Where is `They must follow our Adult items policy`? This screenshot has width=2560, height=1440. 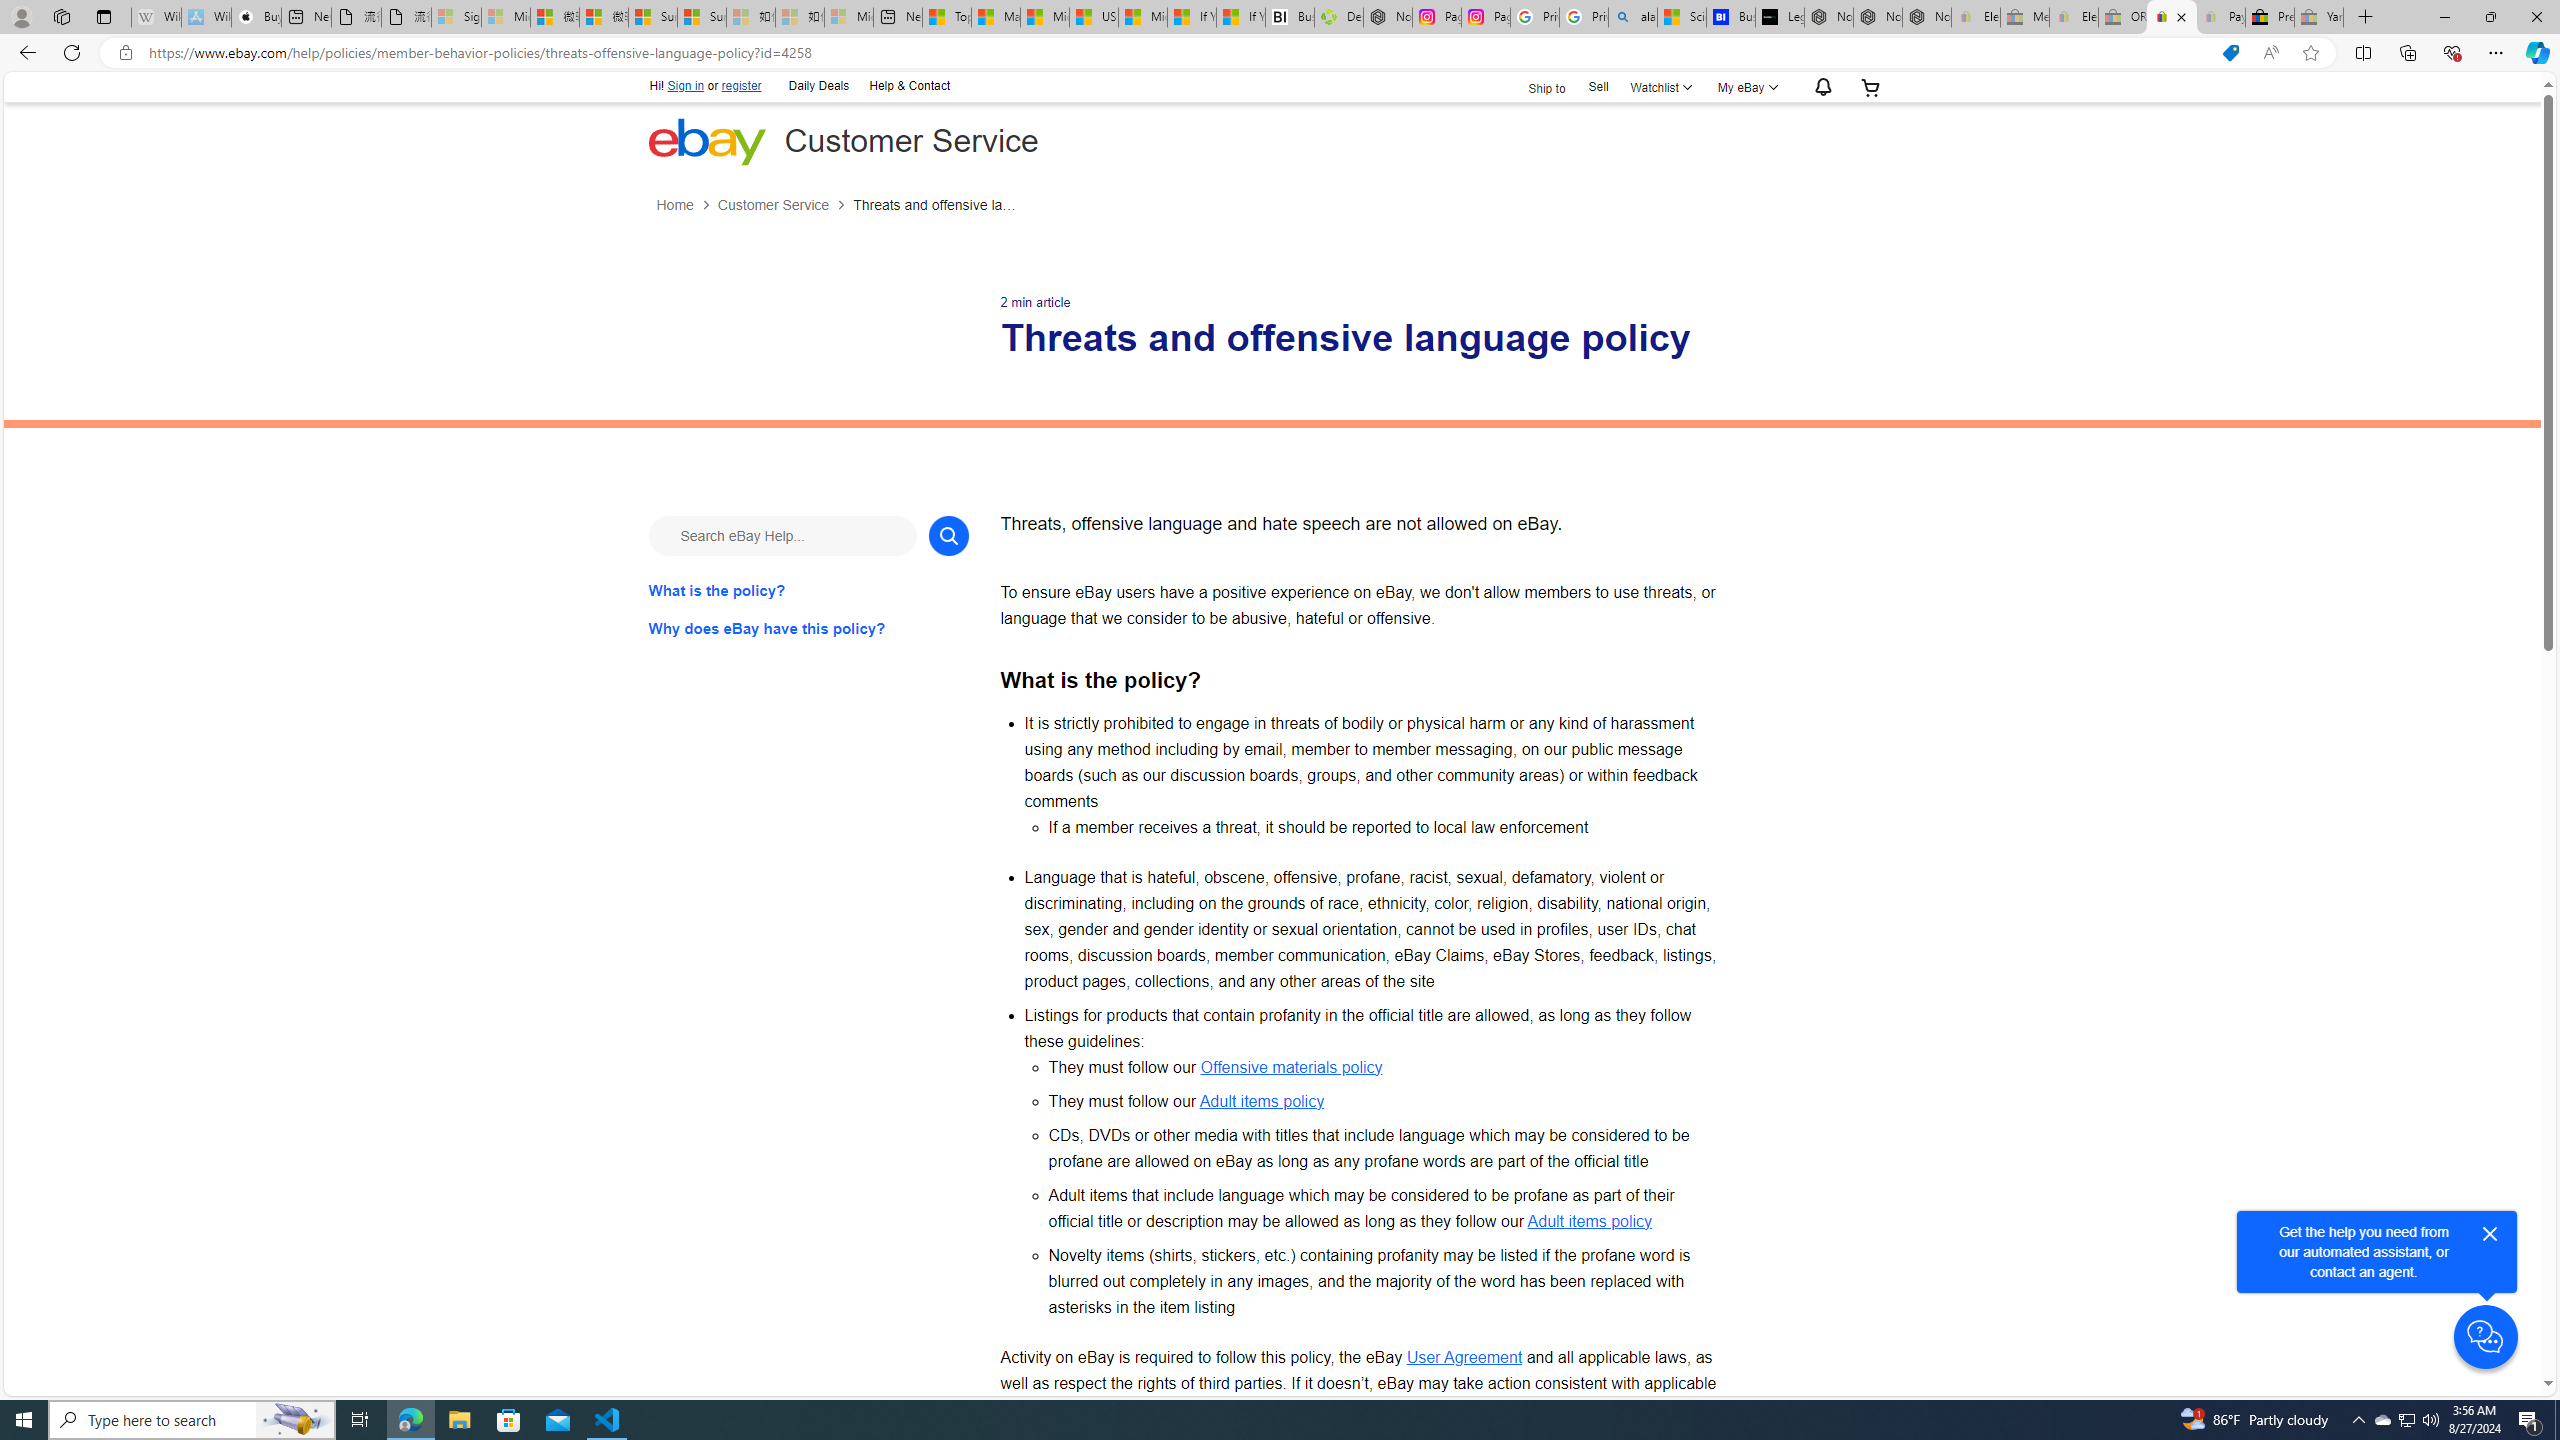
They must follow our Adult items policy is located at coordinates (1384, 1101).